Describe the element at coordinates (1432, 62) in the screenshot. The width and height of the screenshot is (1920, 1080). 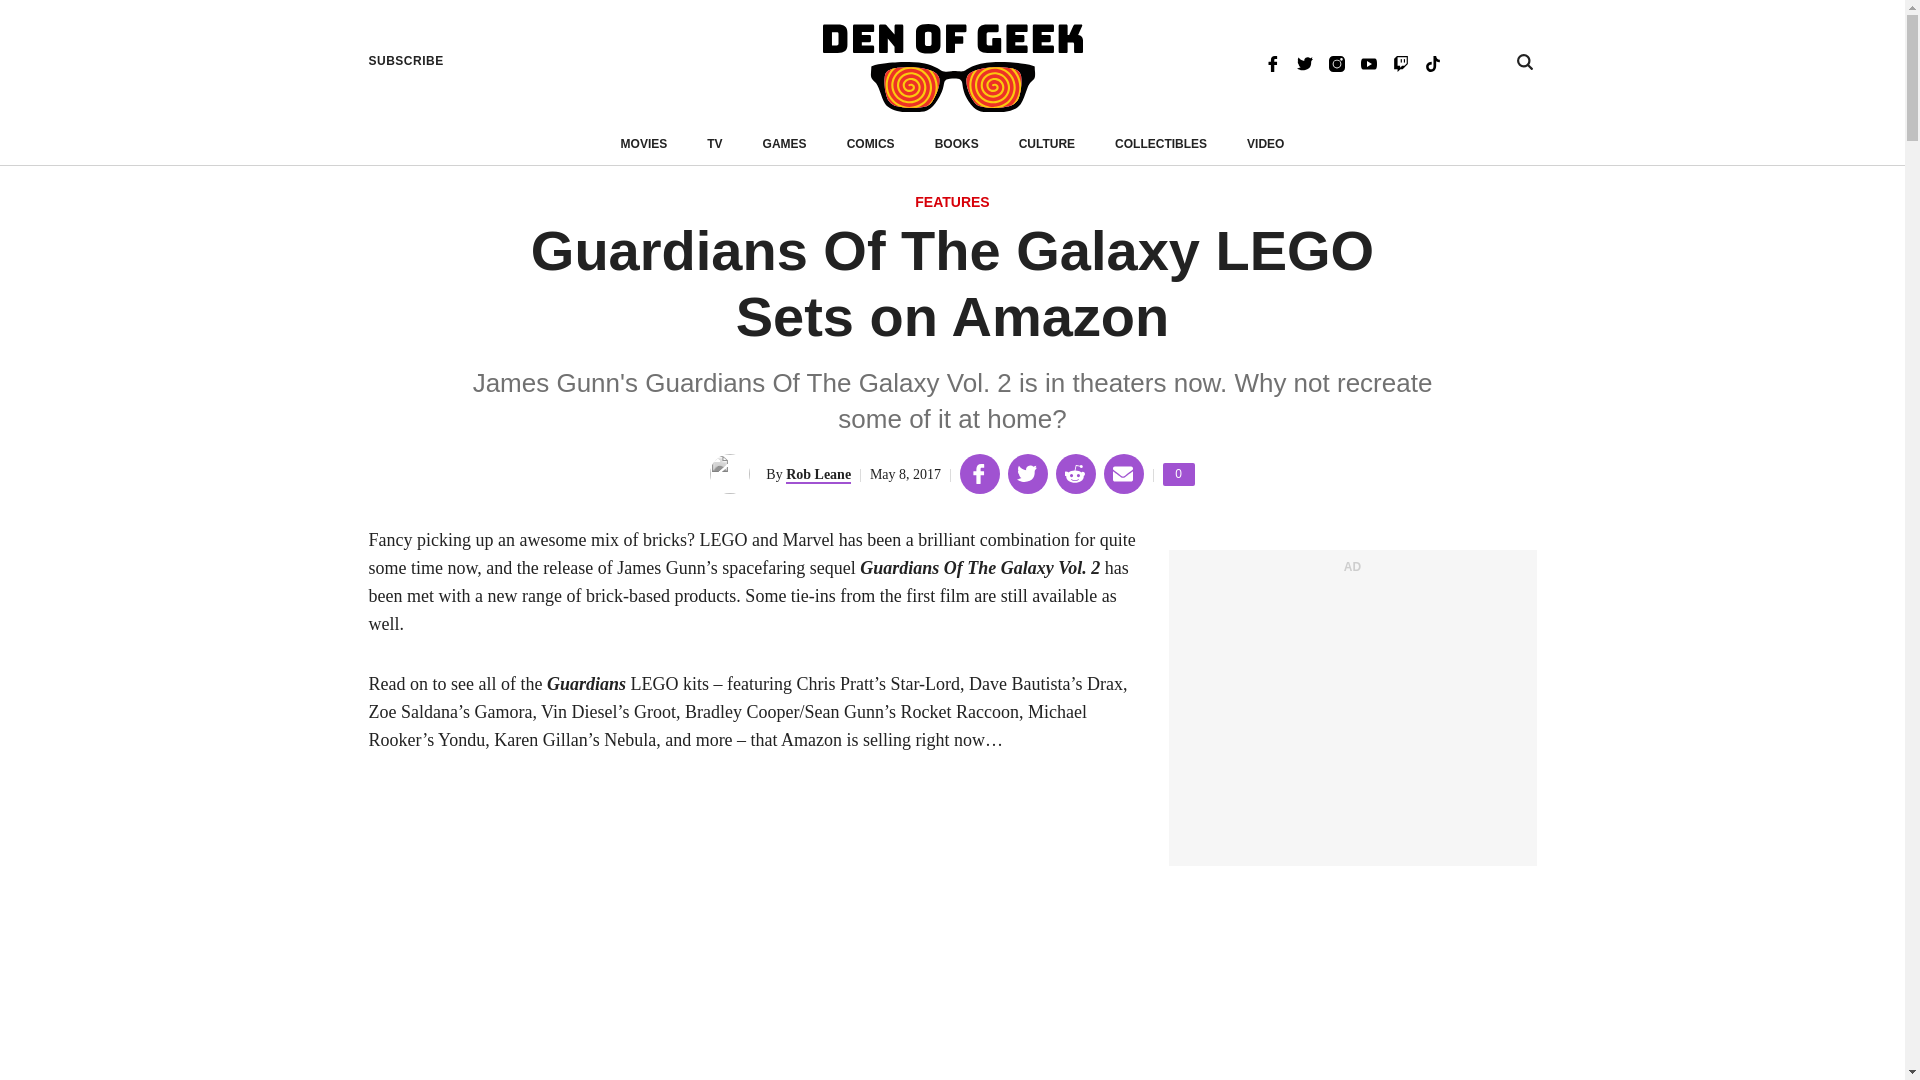
I see `Instagram` at that location.